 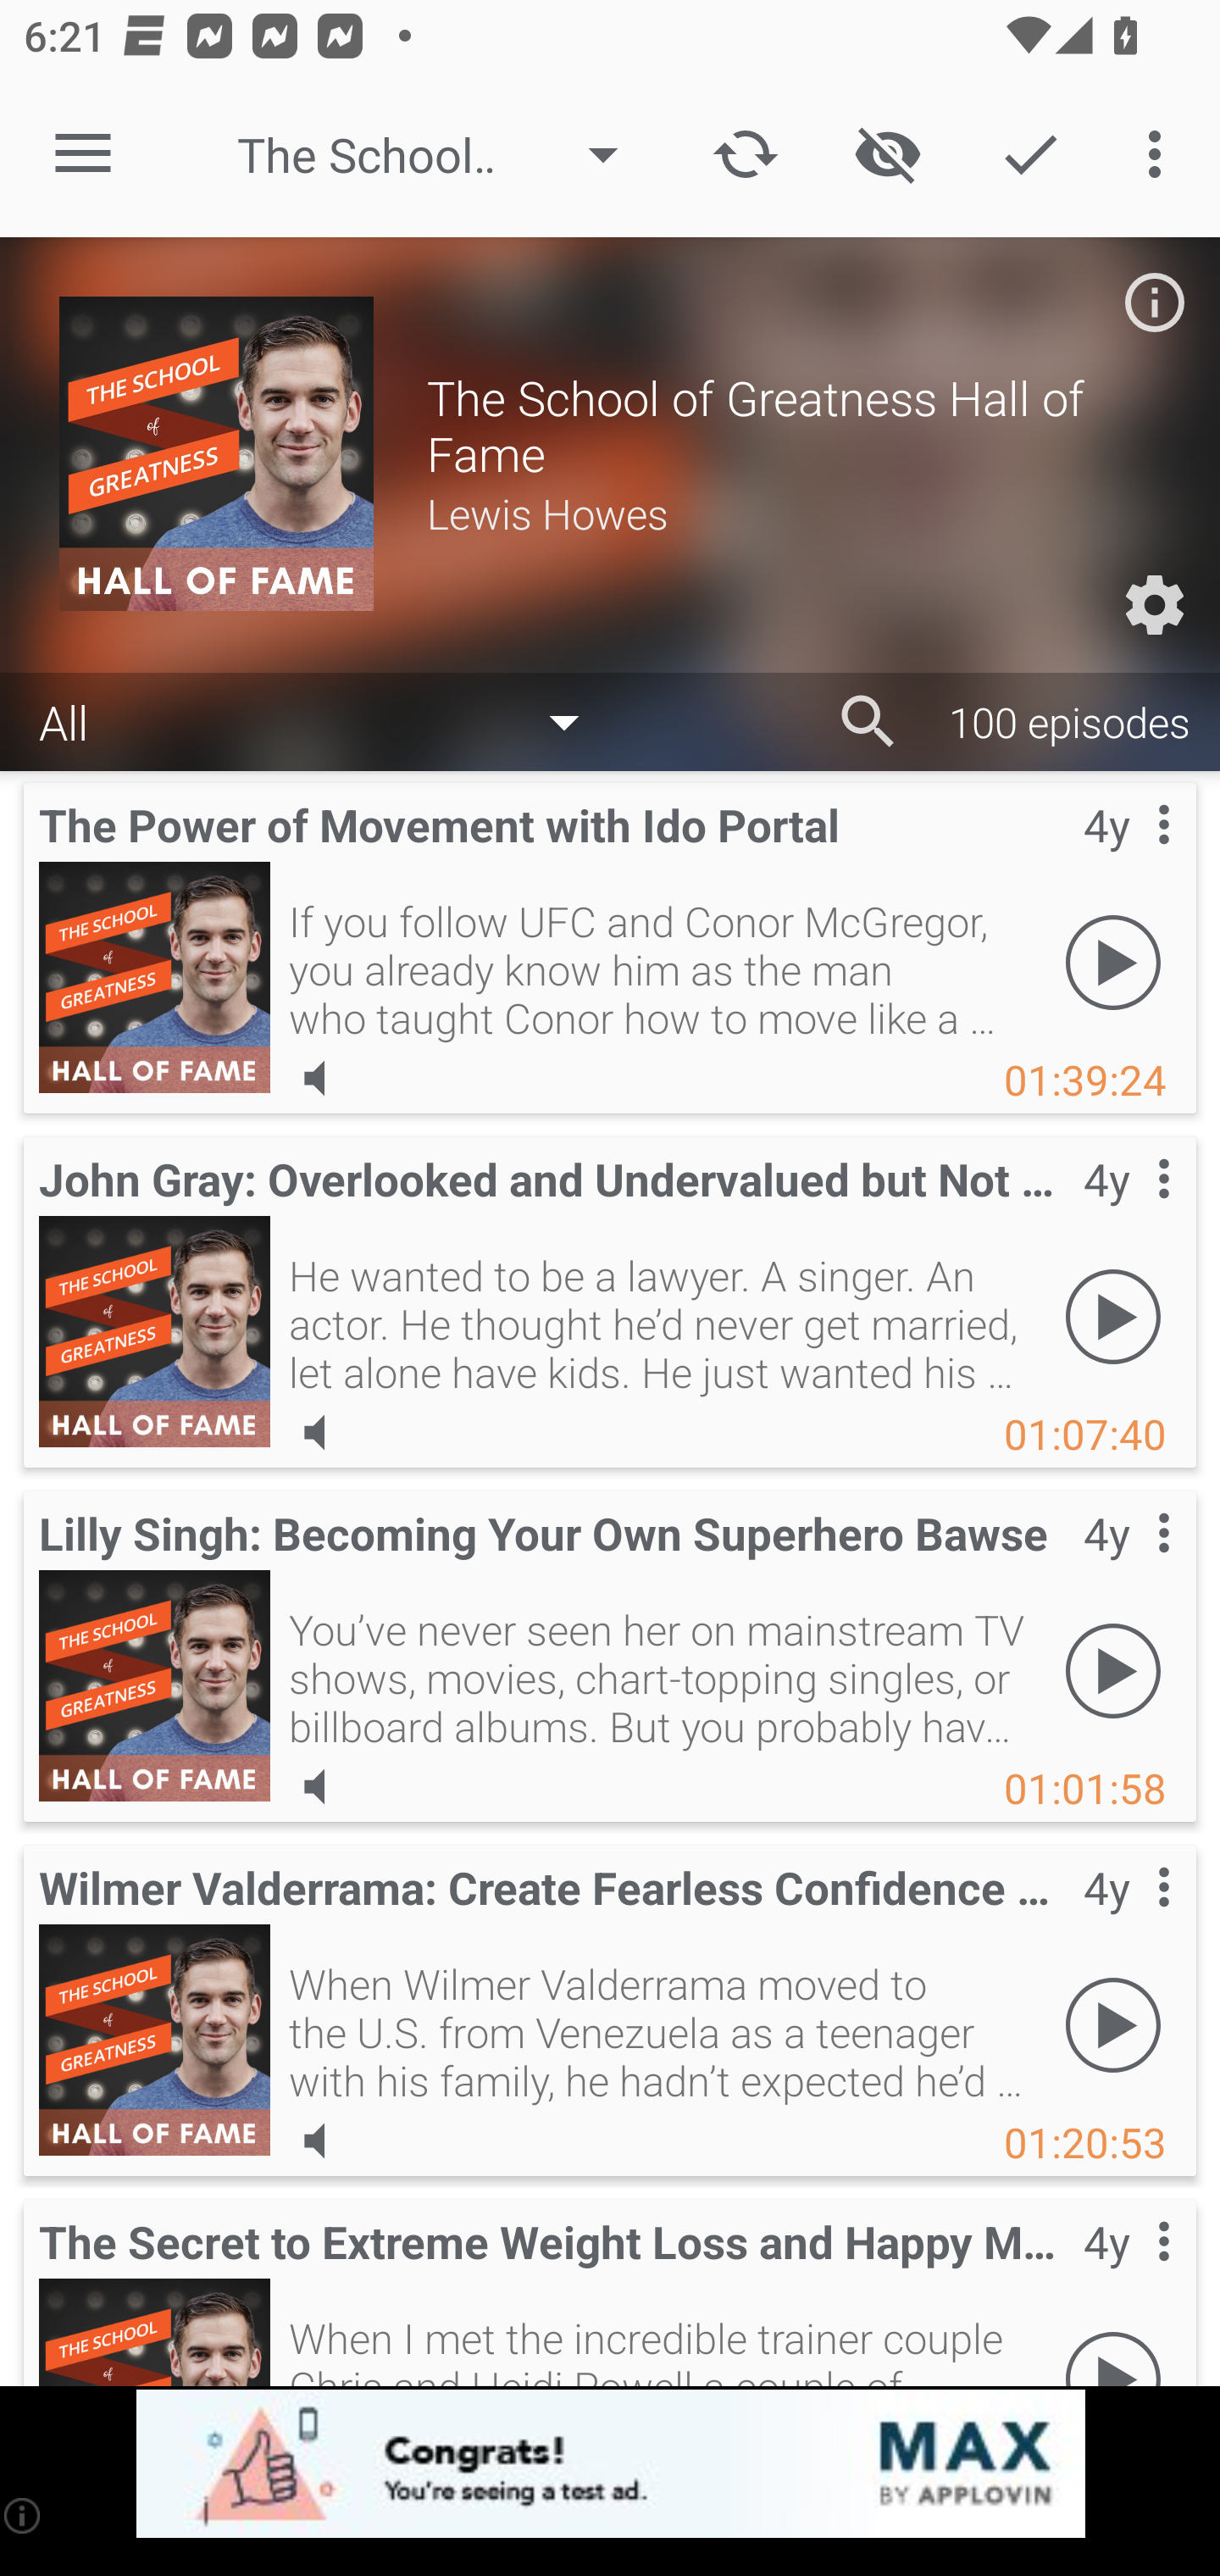 I want to click on Contextual menu, so click(x=1127, y=1213).